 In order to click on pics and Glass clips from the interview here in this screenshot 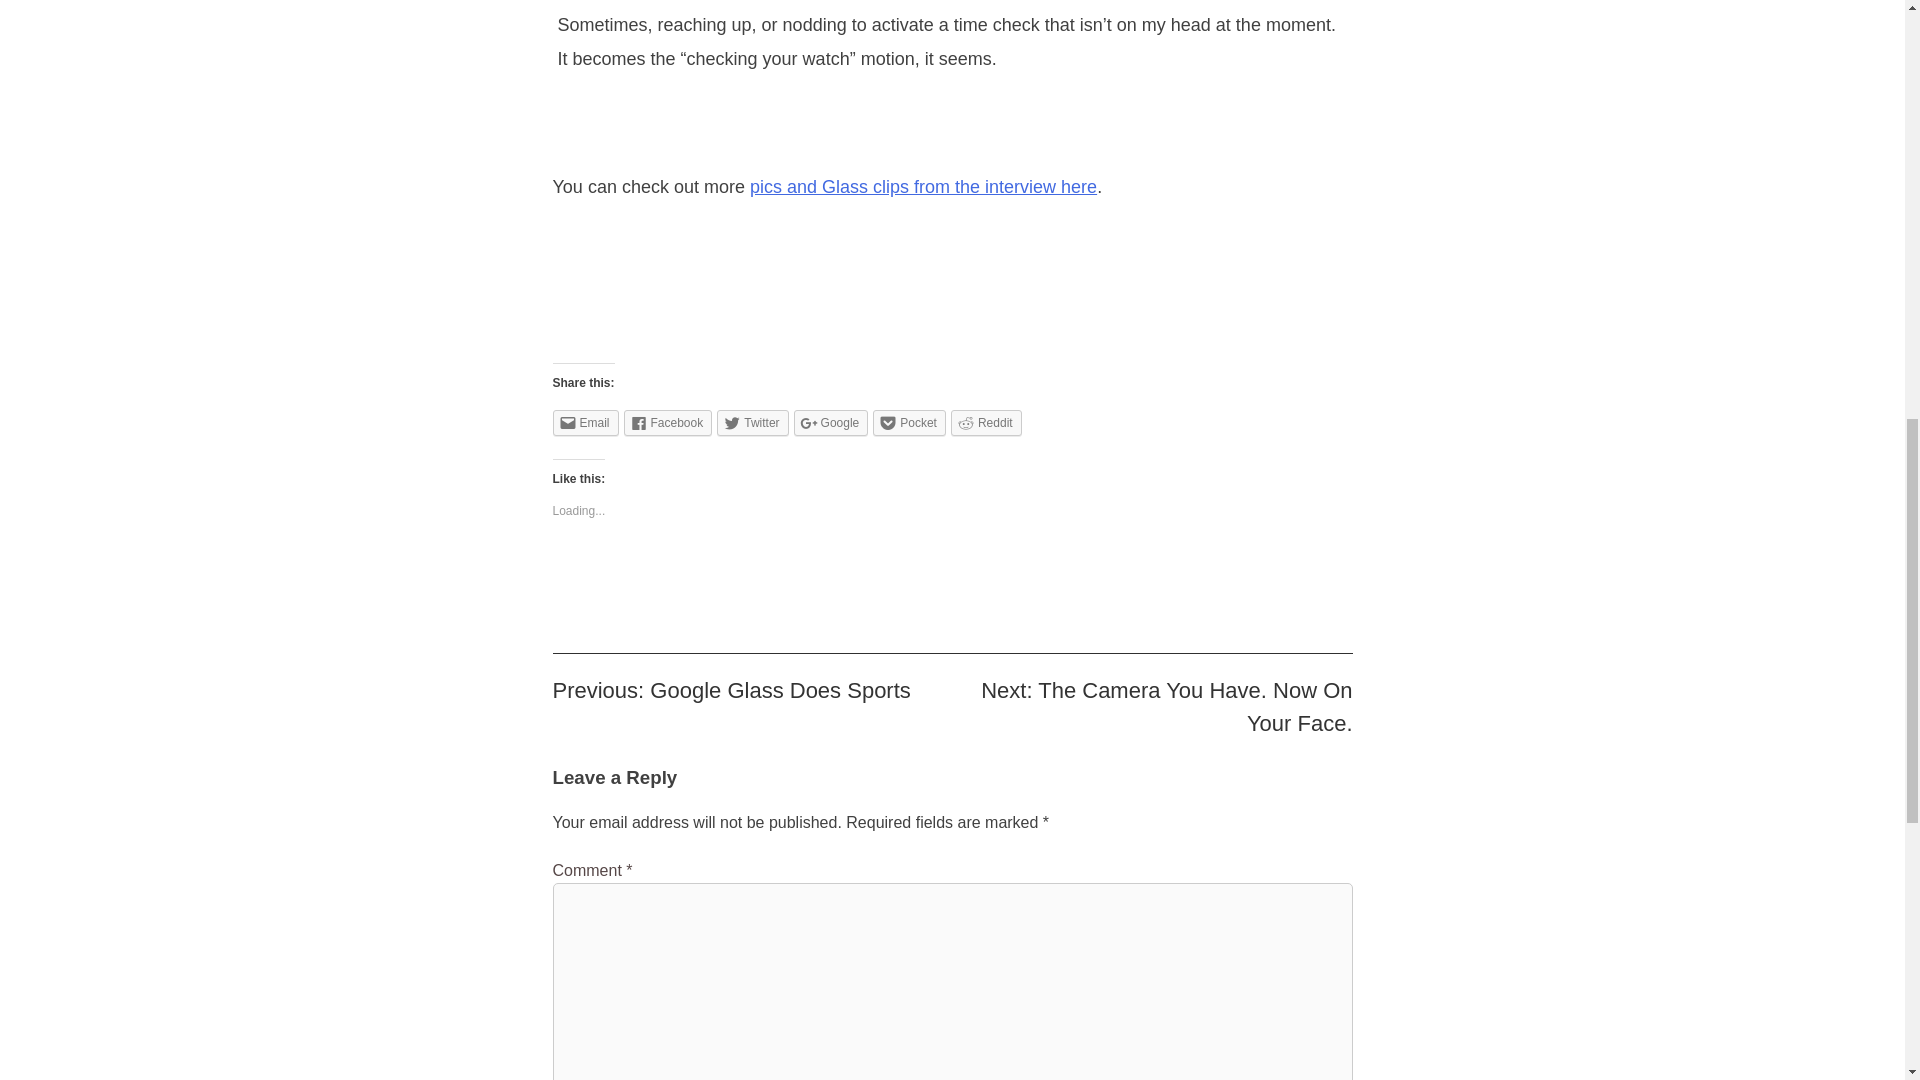, I will do `click(923, 186)`.